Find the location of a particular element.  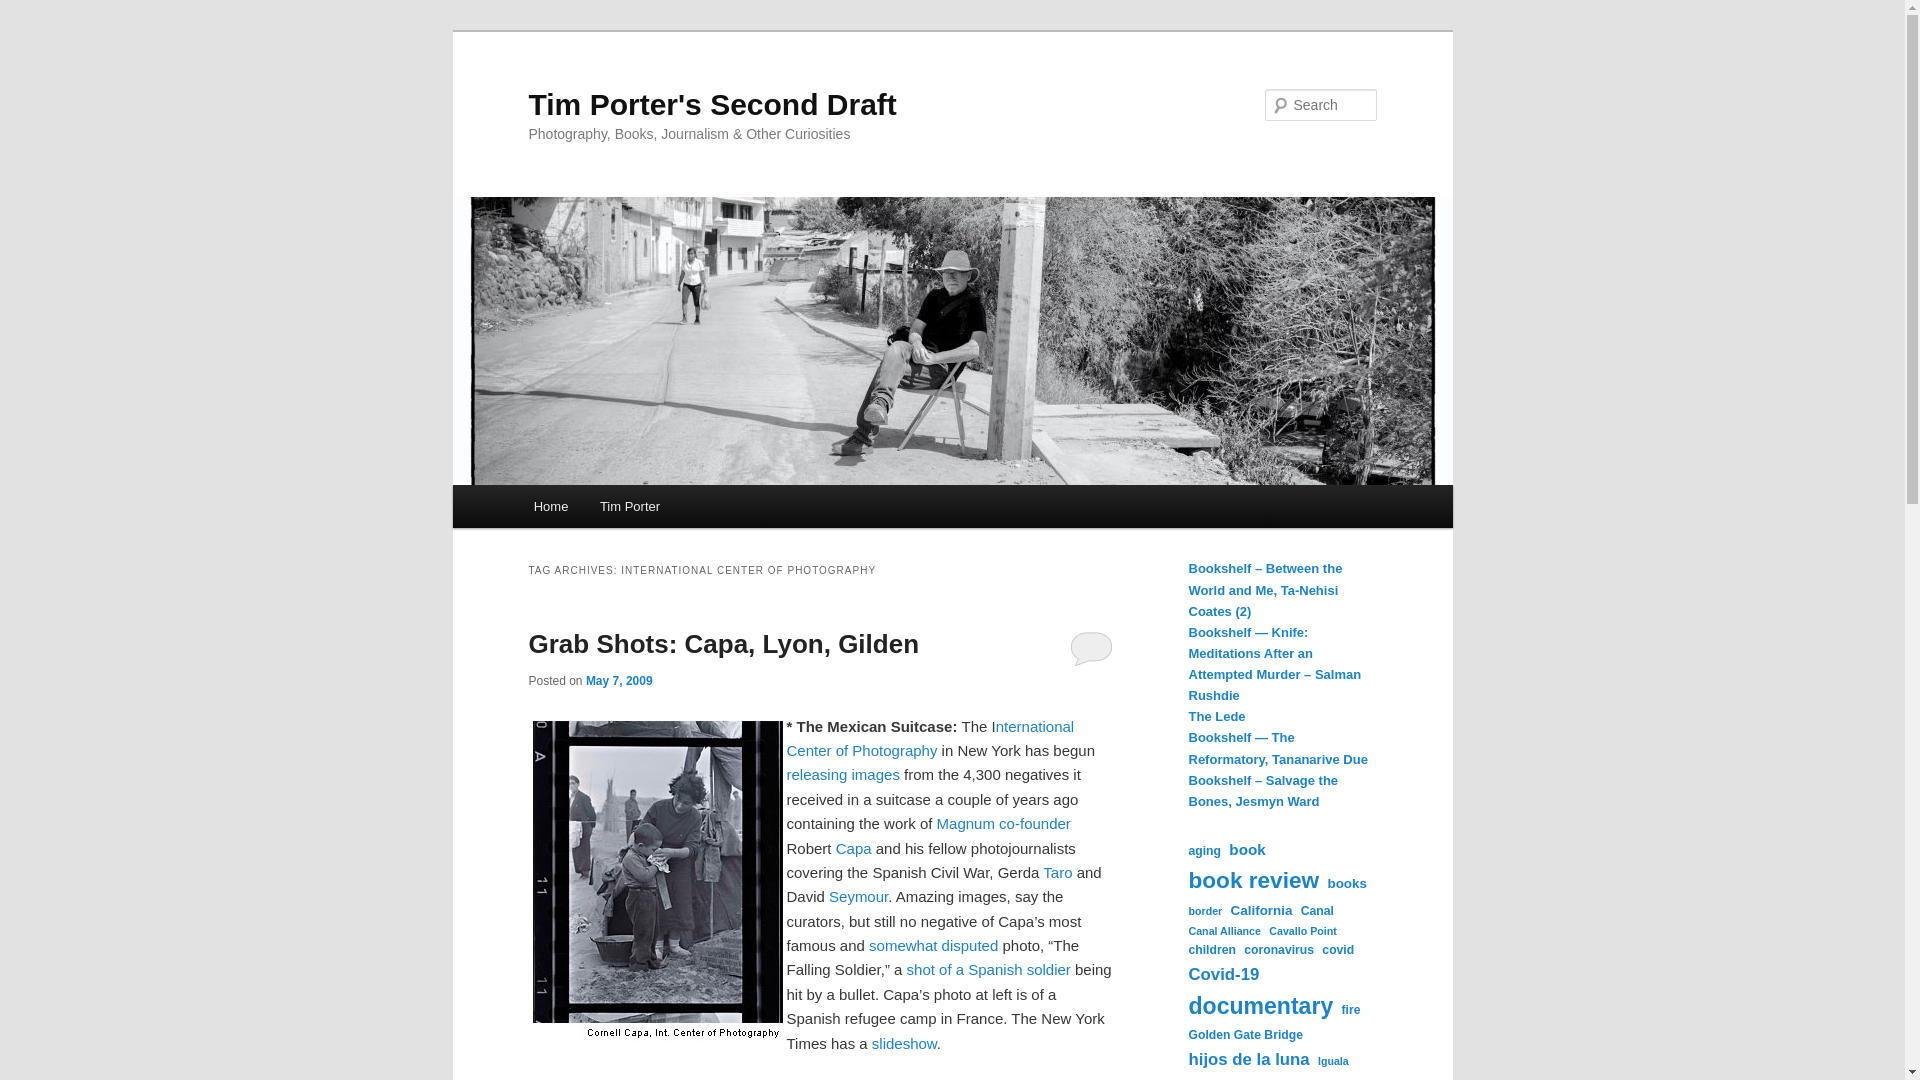

shot of a Spanish soldier is located at coordinates (988, 970).